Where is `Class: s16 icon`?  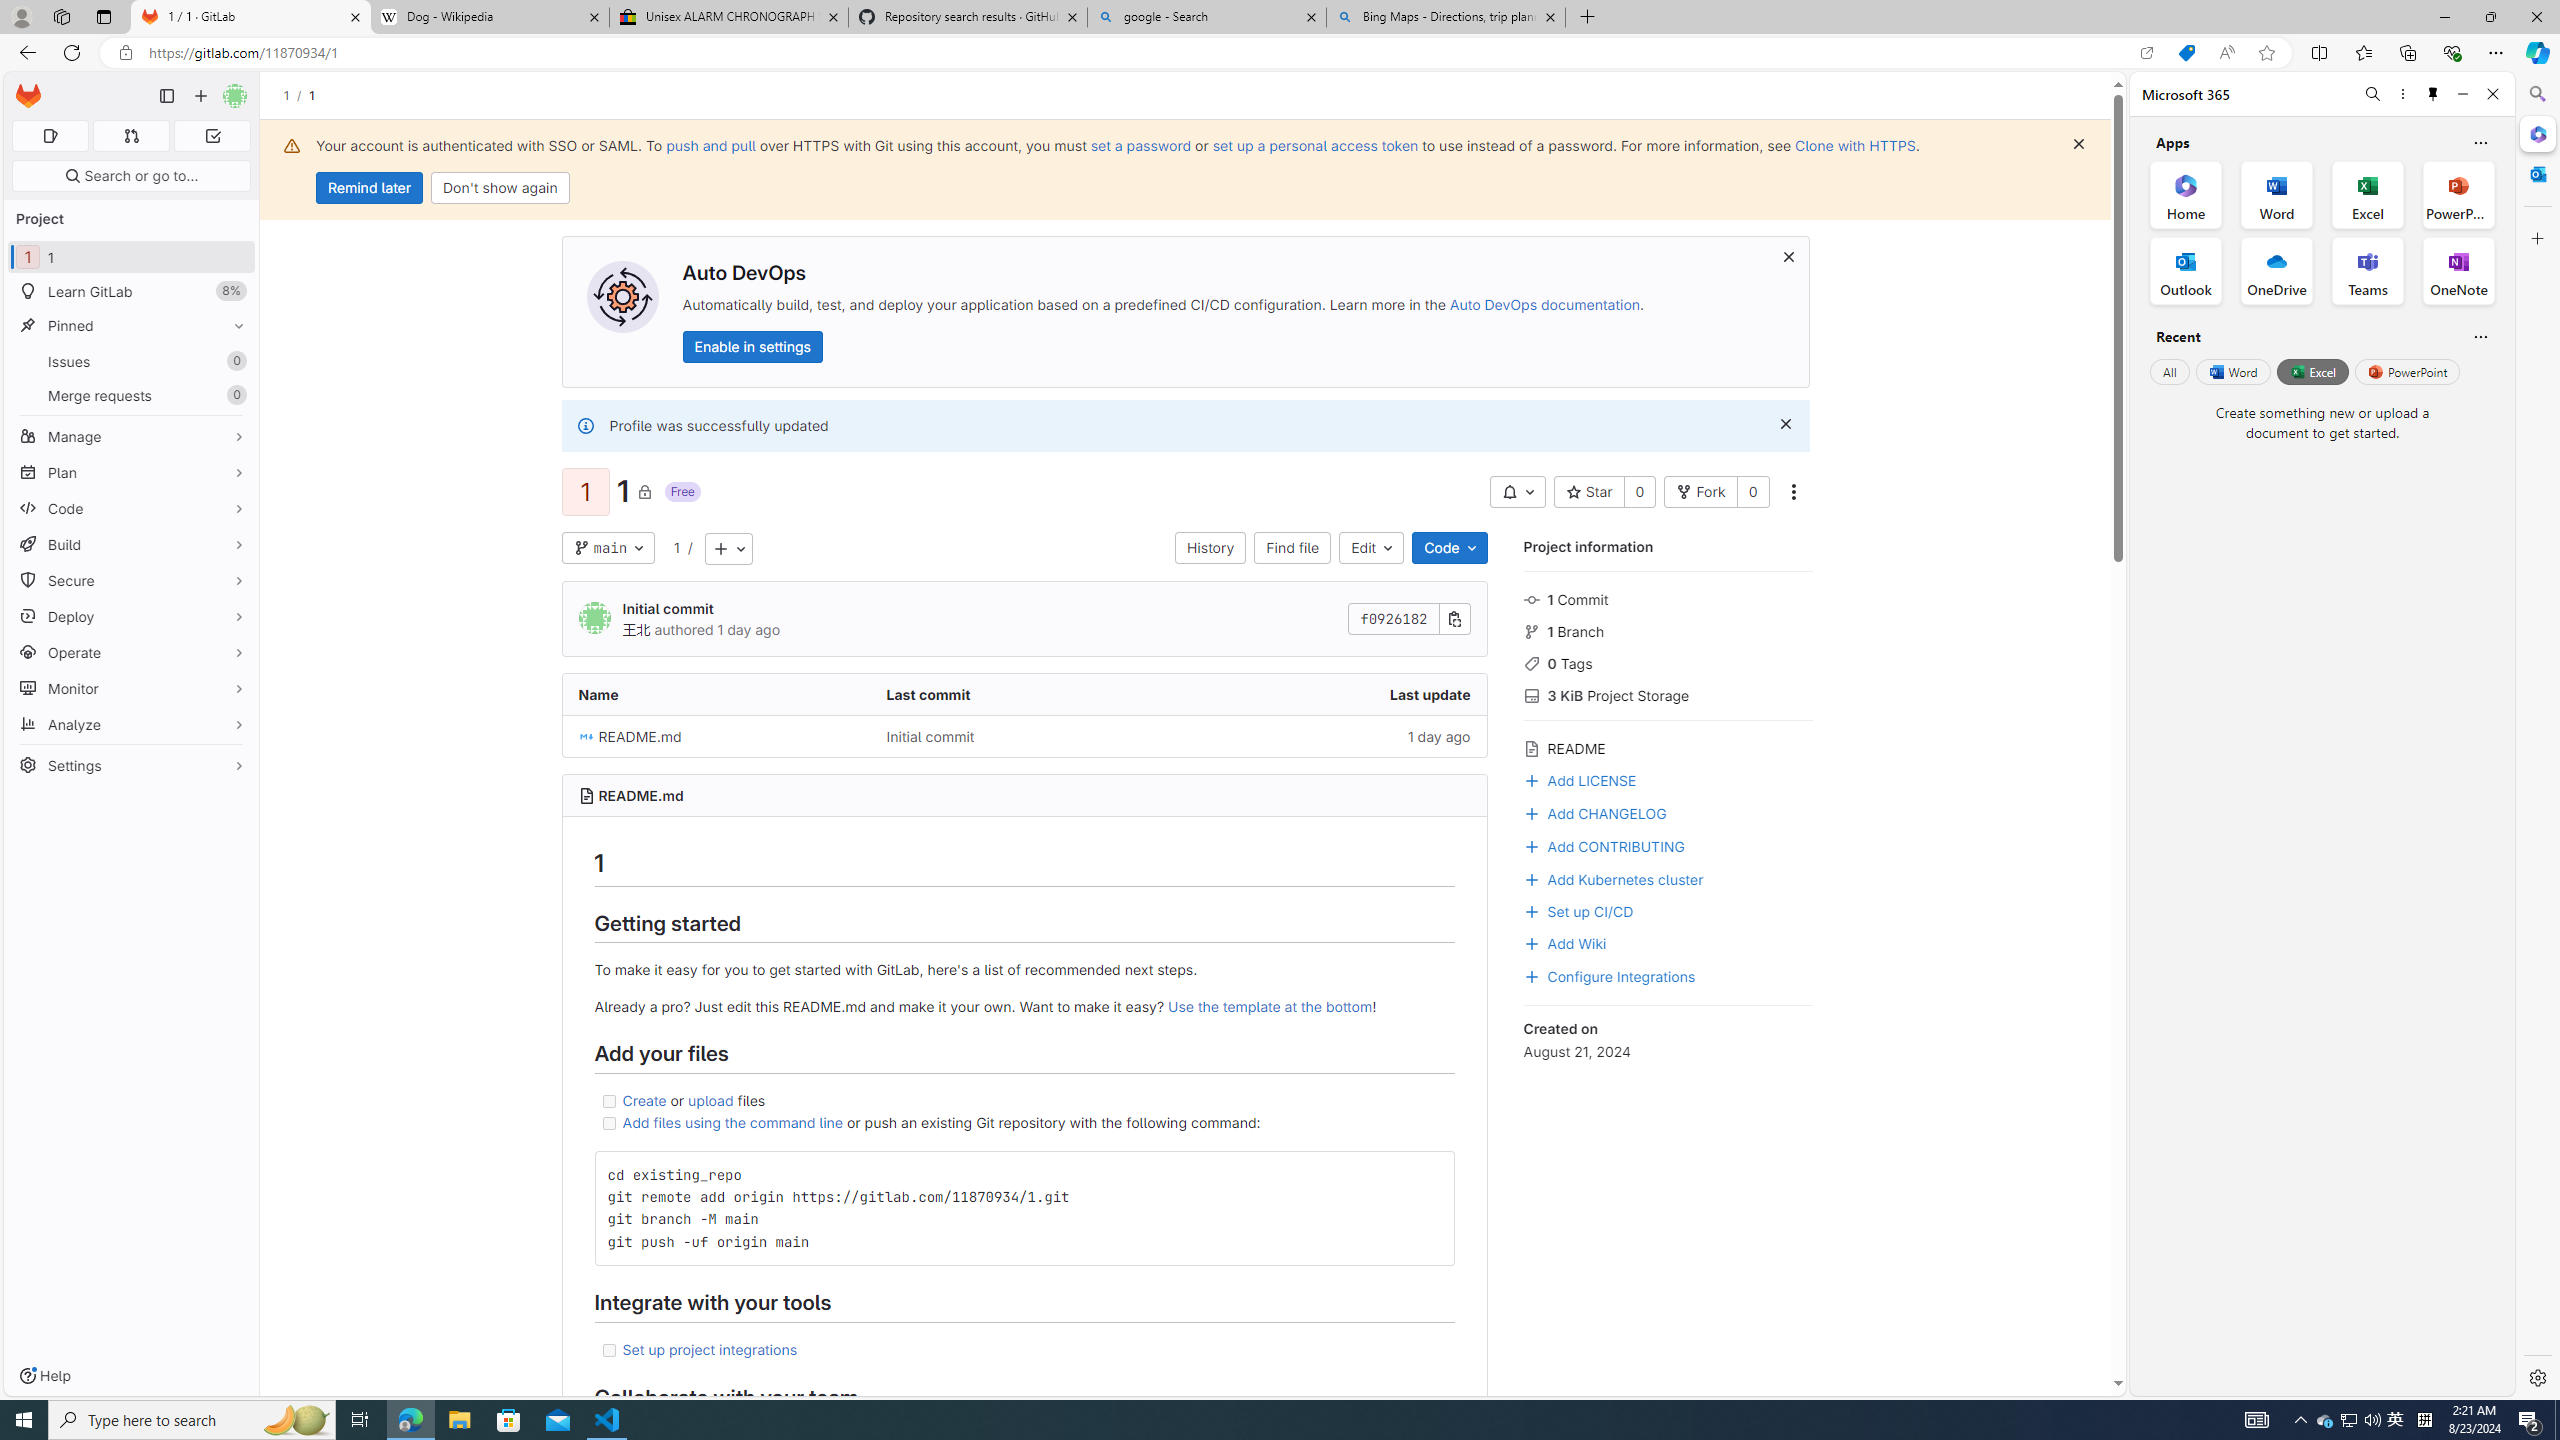 Class: s16 icon is located at coordinates (643, 491).